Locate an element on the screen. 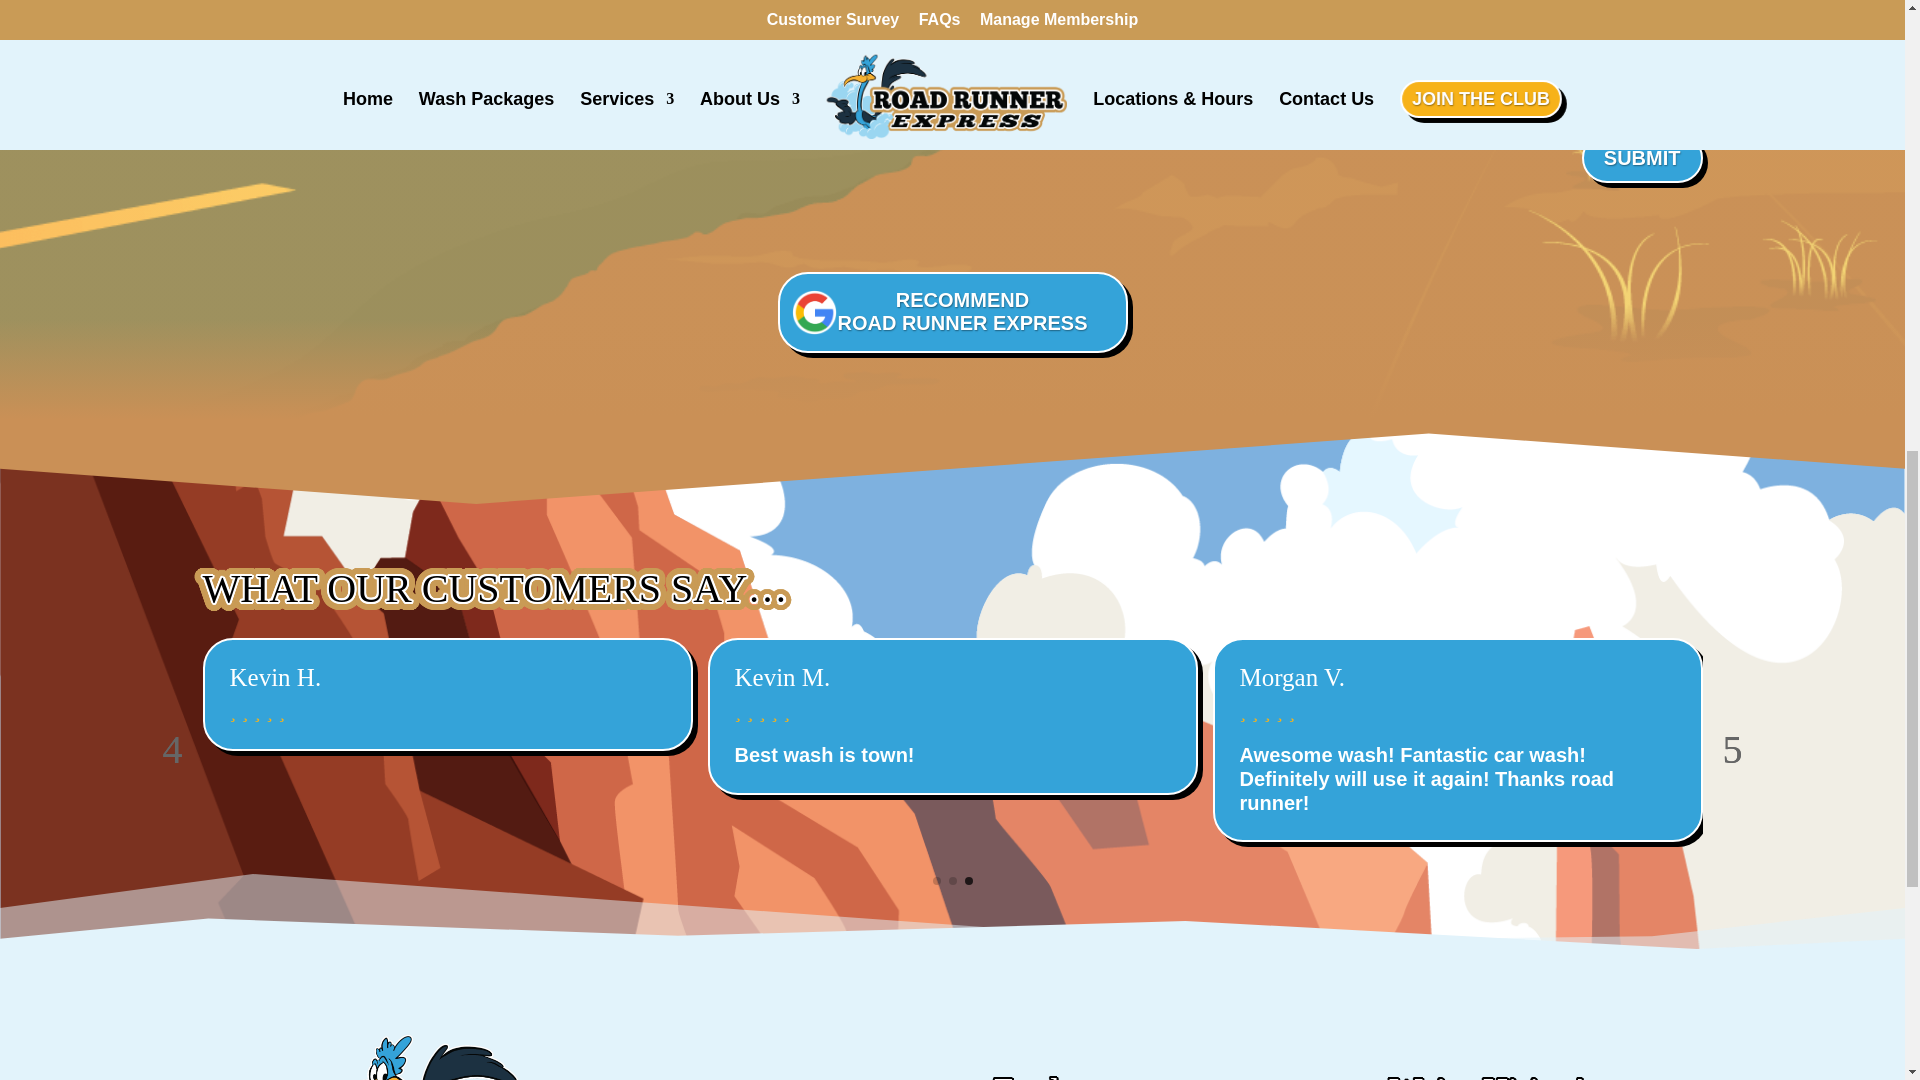  Write us a Google Review is located at coordinates (952, 313).